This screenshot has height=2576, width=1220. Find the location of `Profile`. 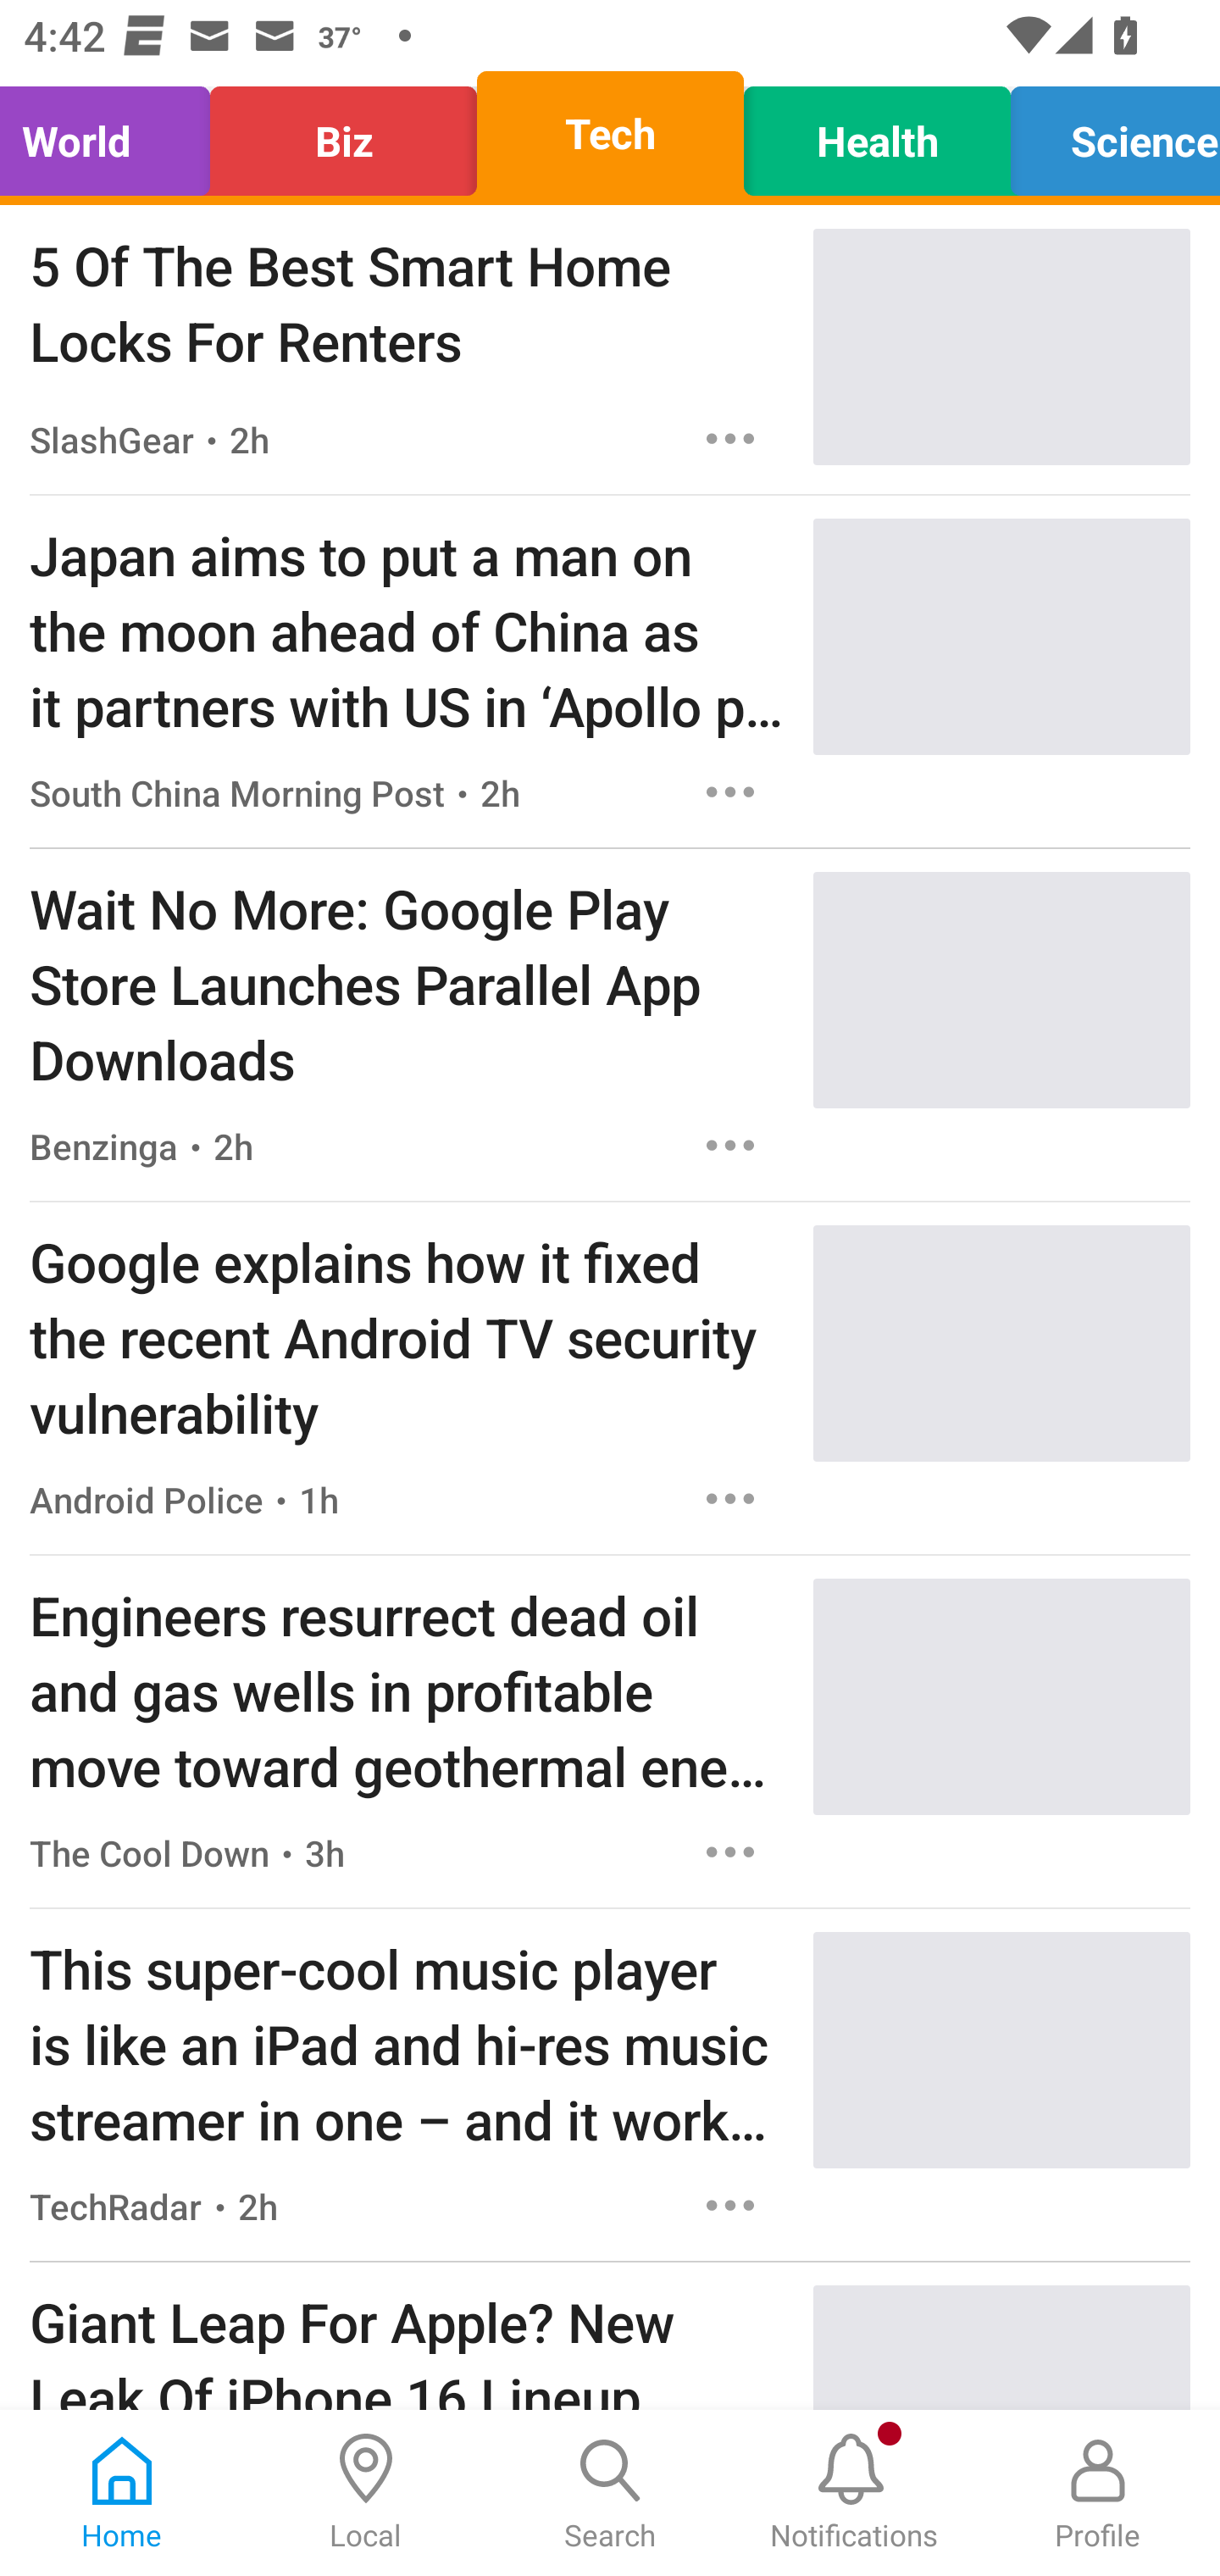

Profile is located at coordinates (1098, 2493).